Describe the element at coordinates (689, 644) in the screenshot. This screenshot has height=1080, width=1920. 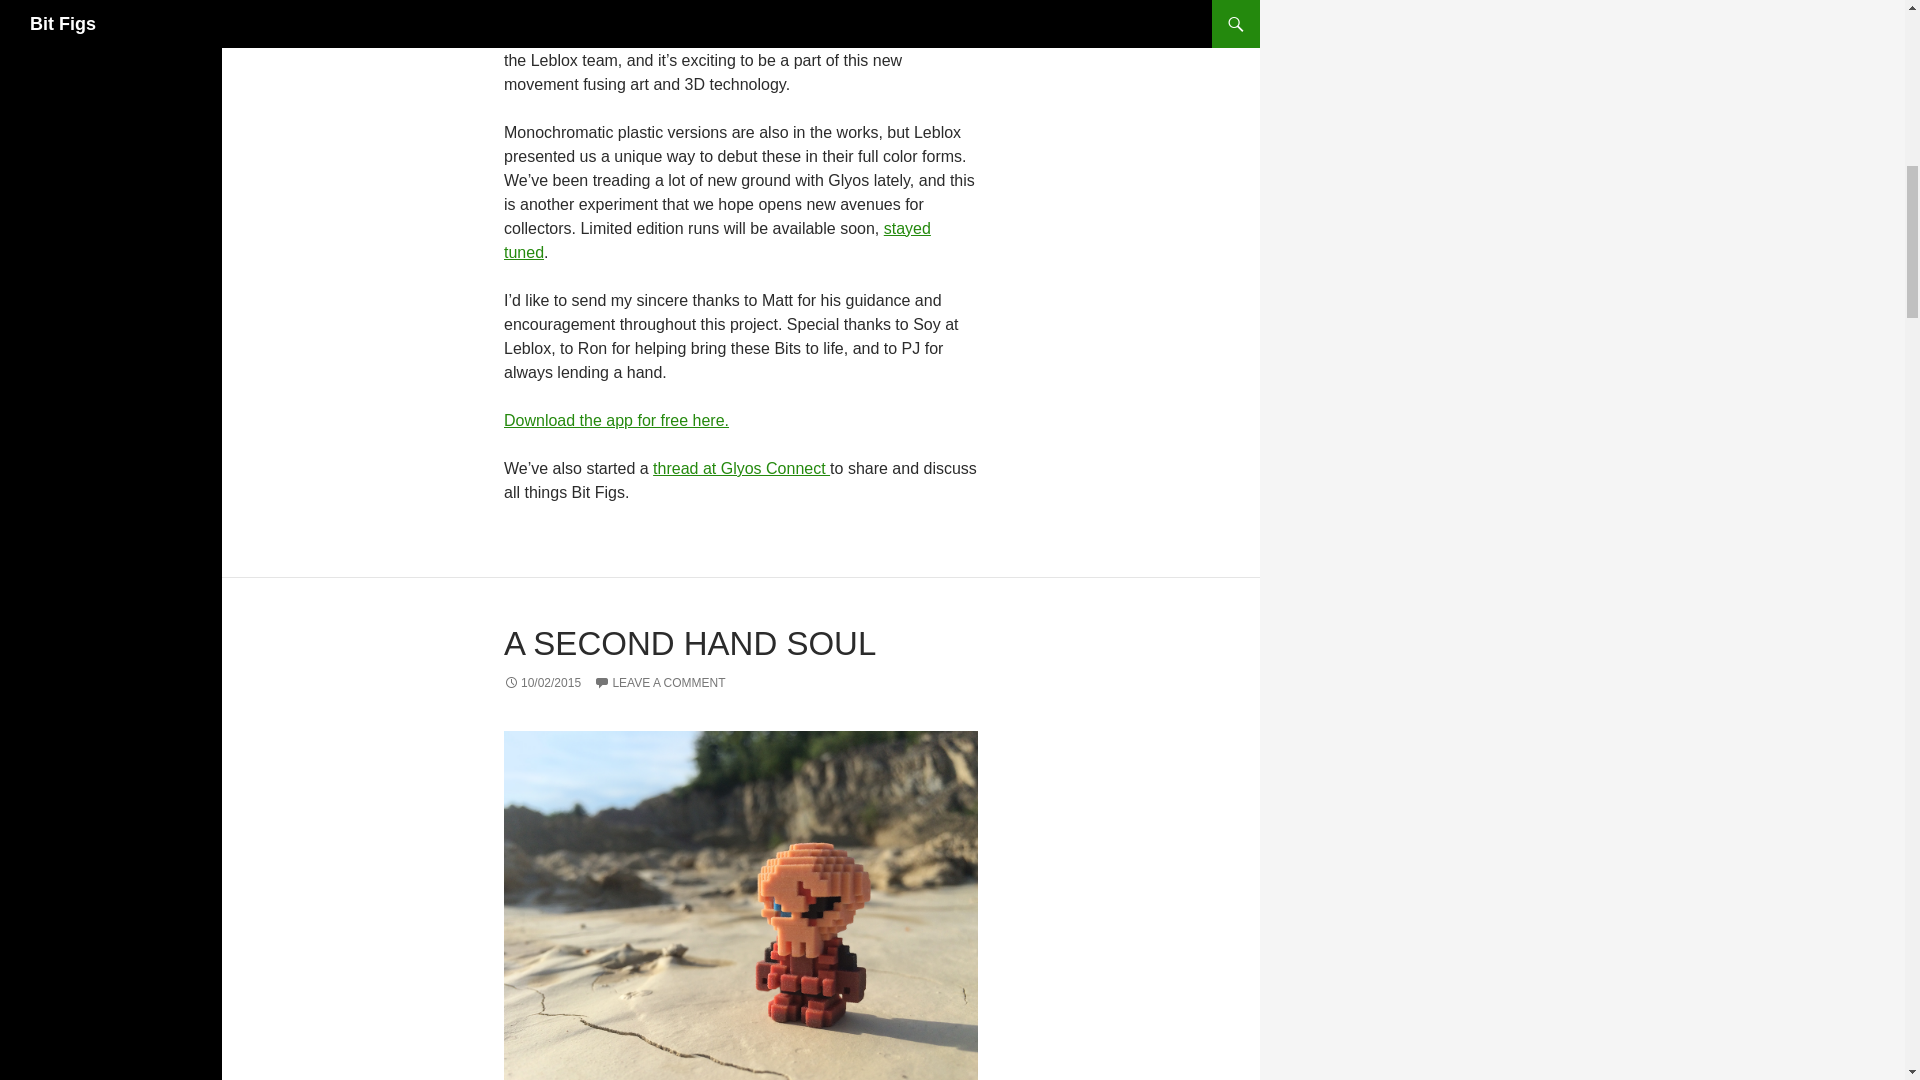
I see `A SECOND HAND SOUL` at that location.